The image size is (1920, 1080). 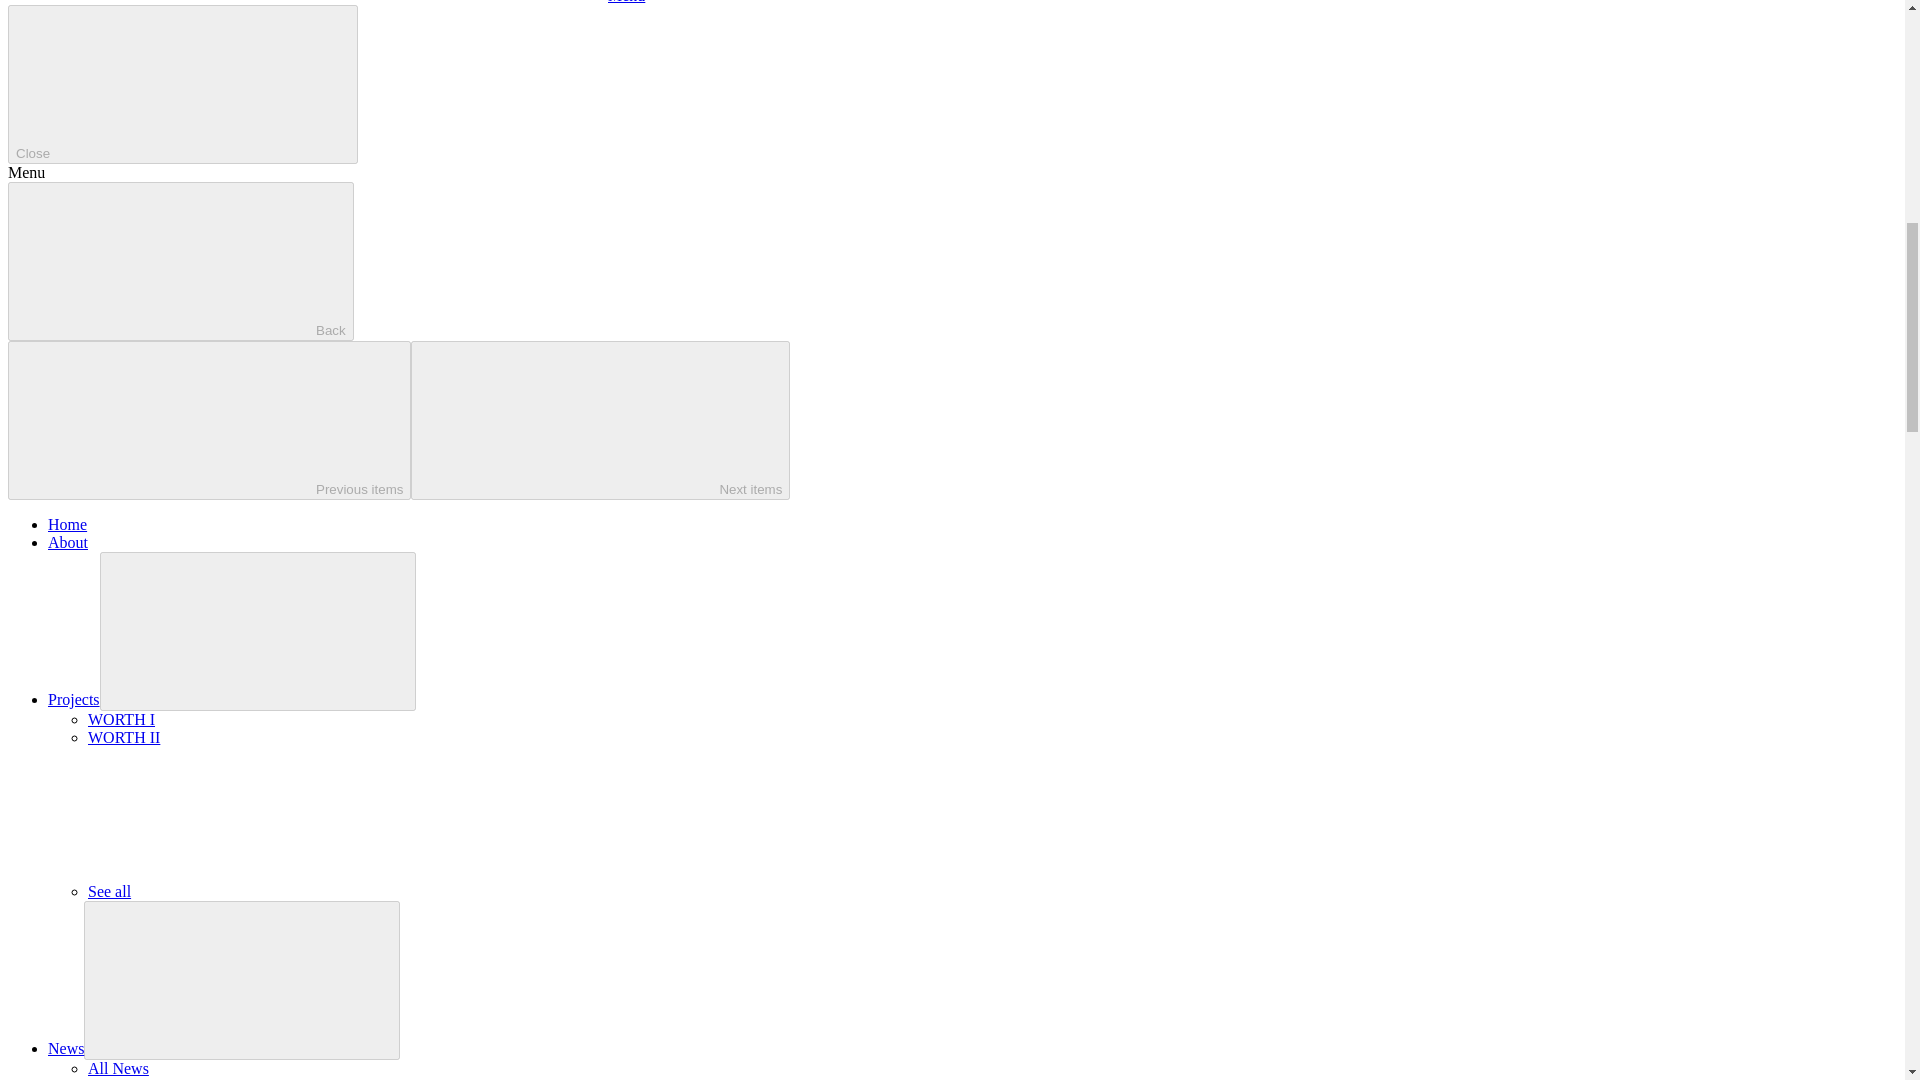 I want to click on About, so click(x=68, y=542).